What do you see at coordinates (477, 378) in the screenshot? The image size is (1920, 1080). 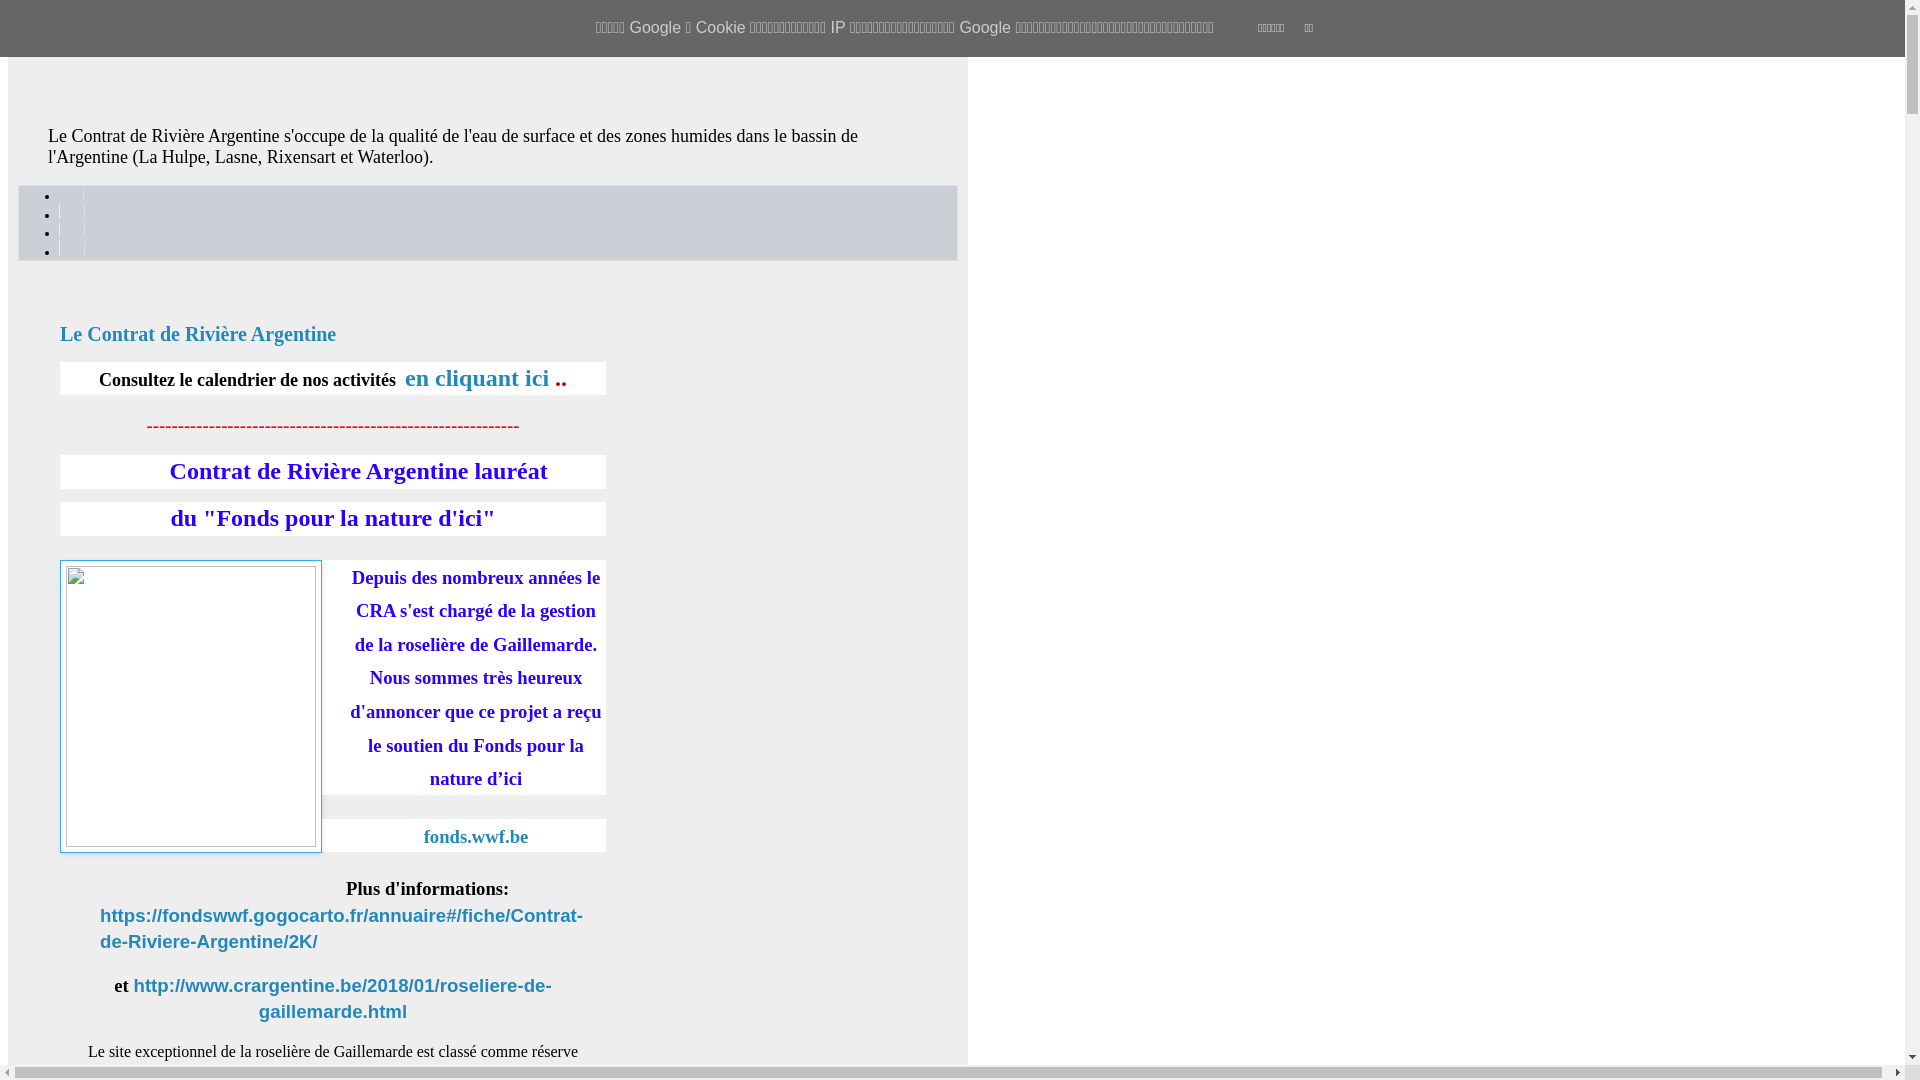 I see `en cliquant ici` at bounding box center [477, 378].